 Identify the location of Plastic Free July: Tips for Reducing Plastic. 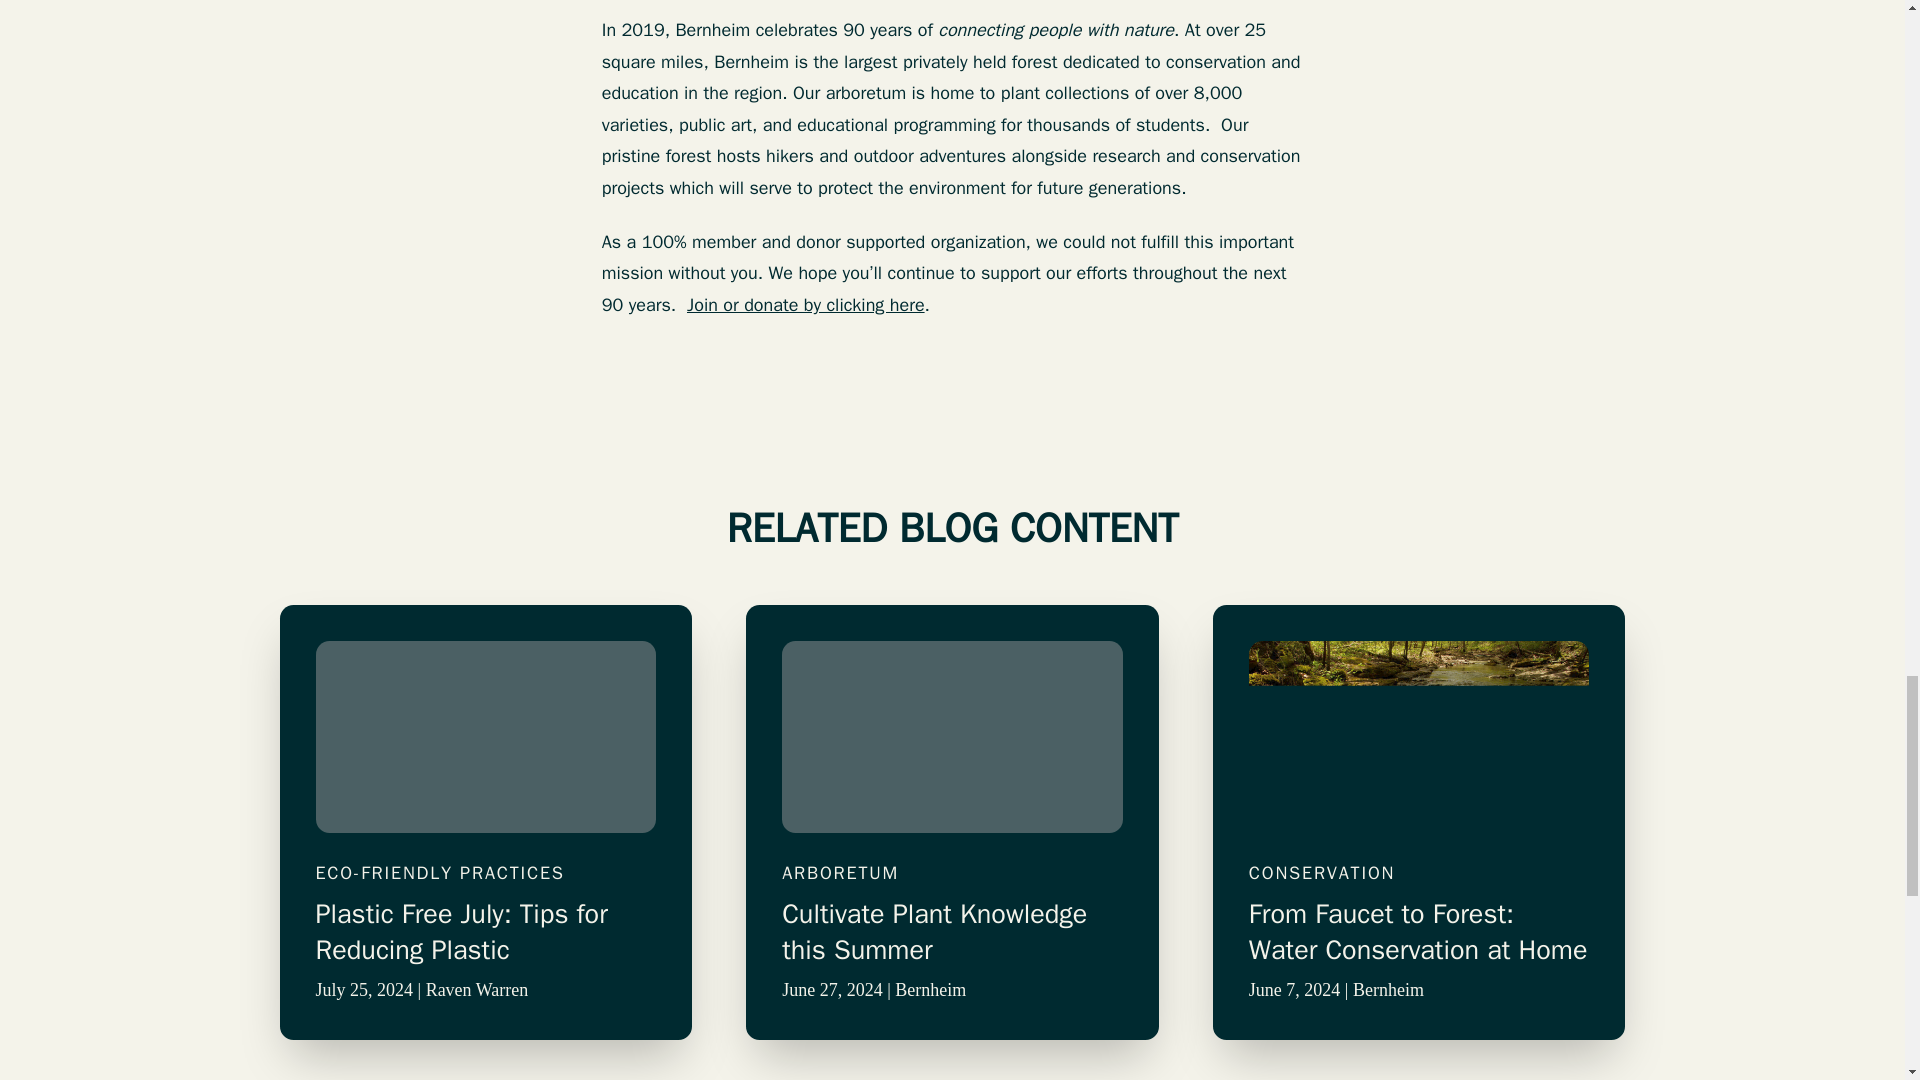
(486, 932).